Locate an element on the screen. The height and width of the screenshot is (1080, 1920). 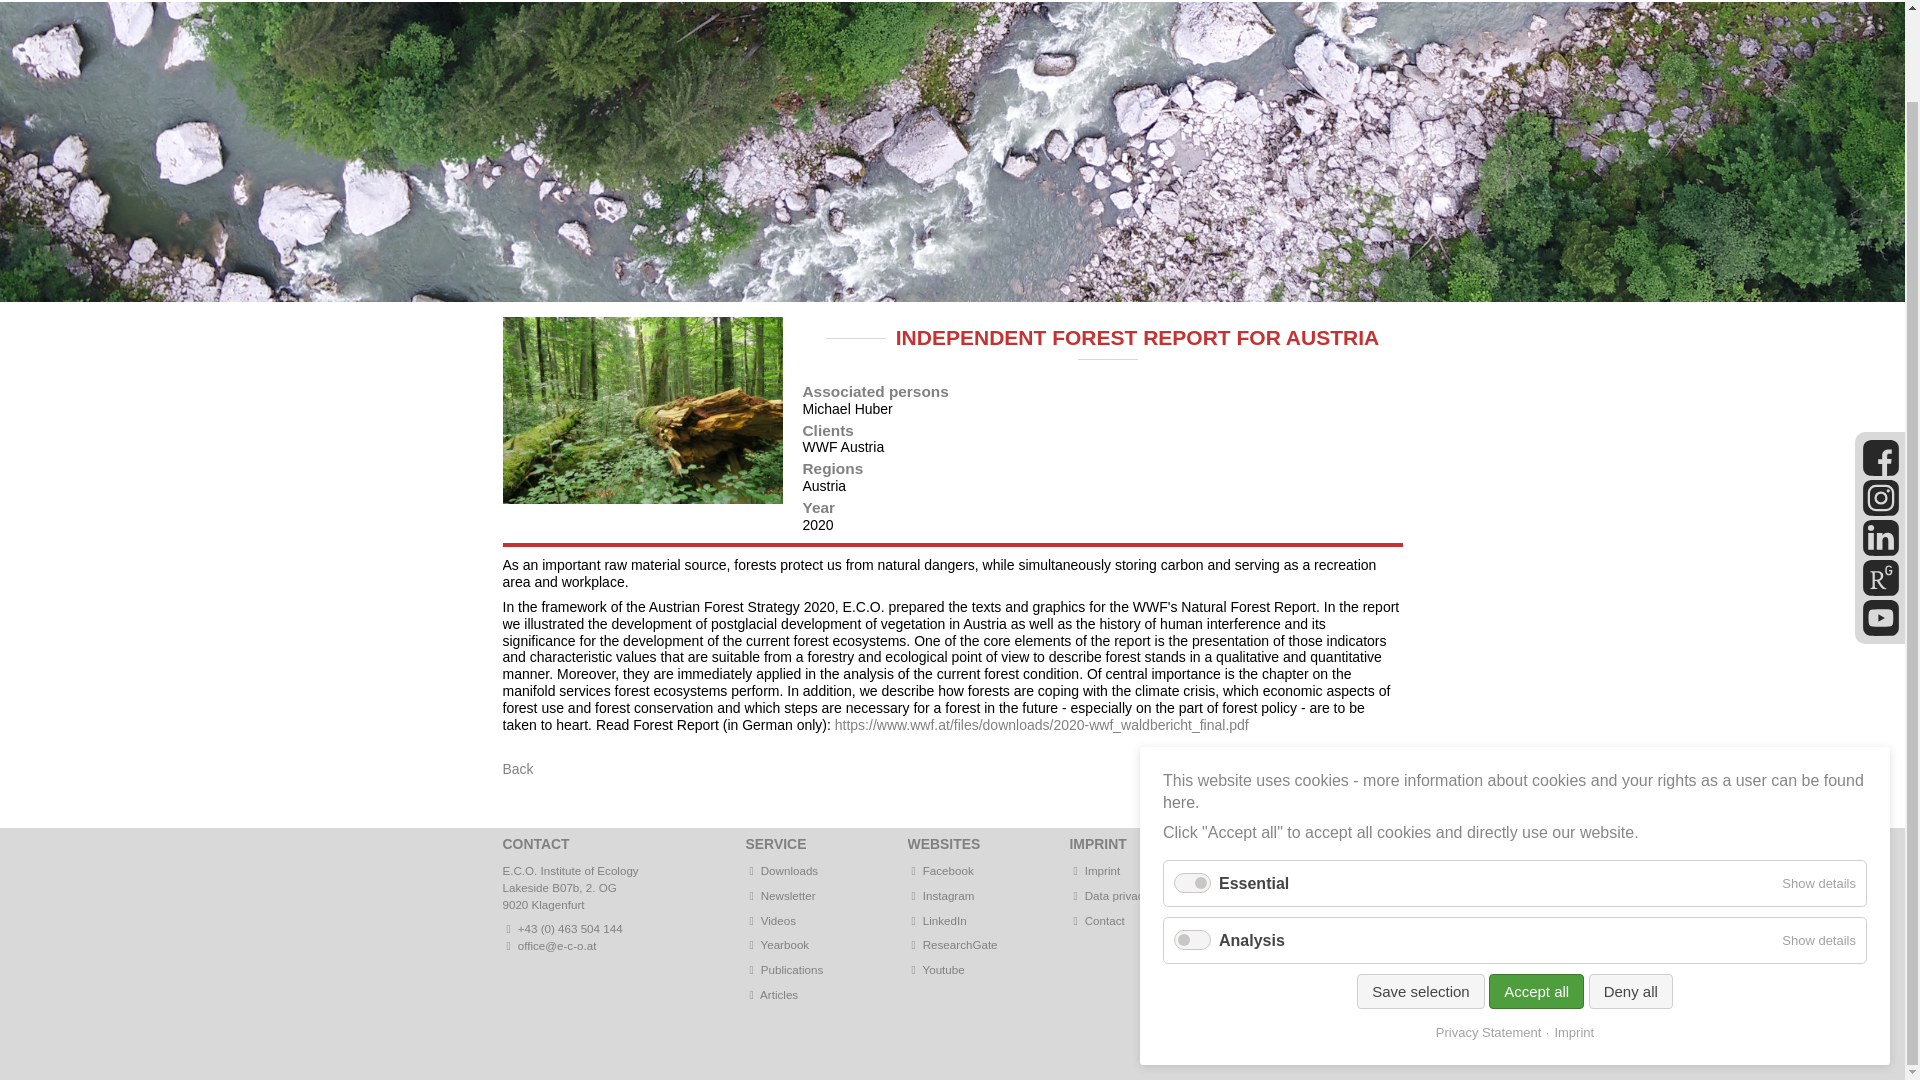
LinkedIn is located at coordinates (938, 920).